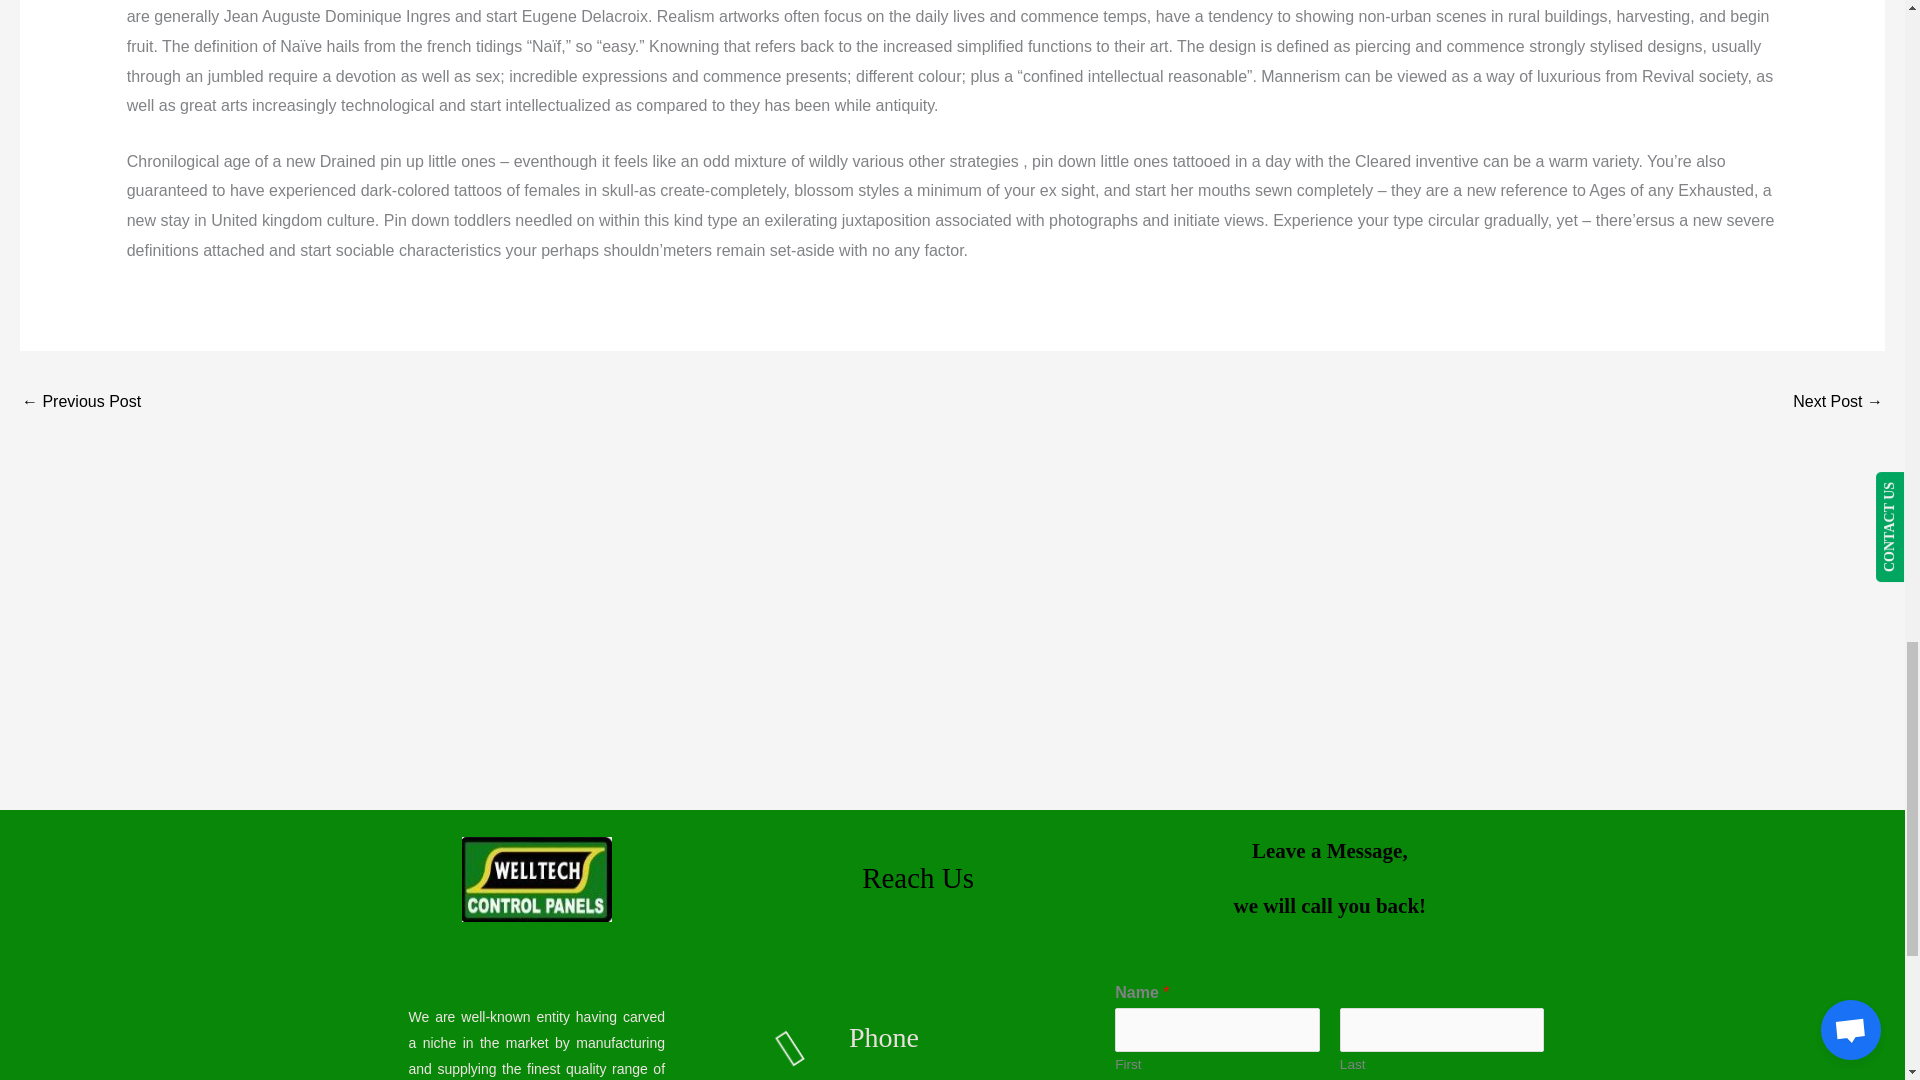 The height and width of the screenshot is (1080, 1920). I want to click on Bitcoin Usd Btc, so click(1838, 403).